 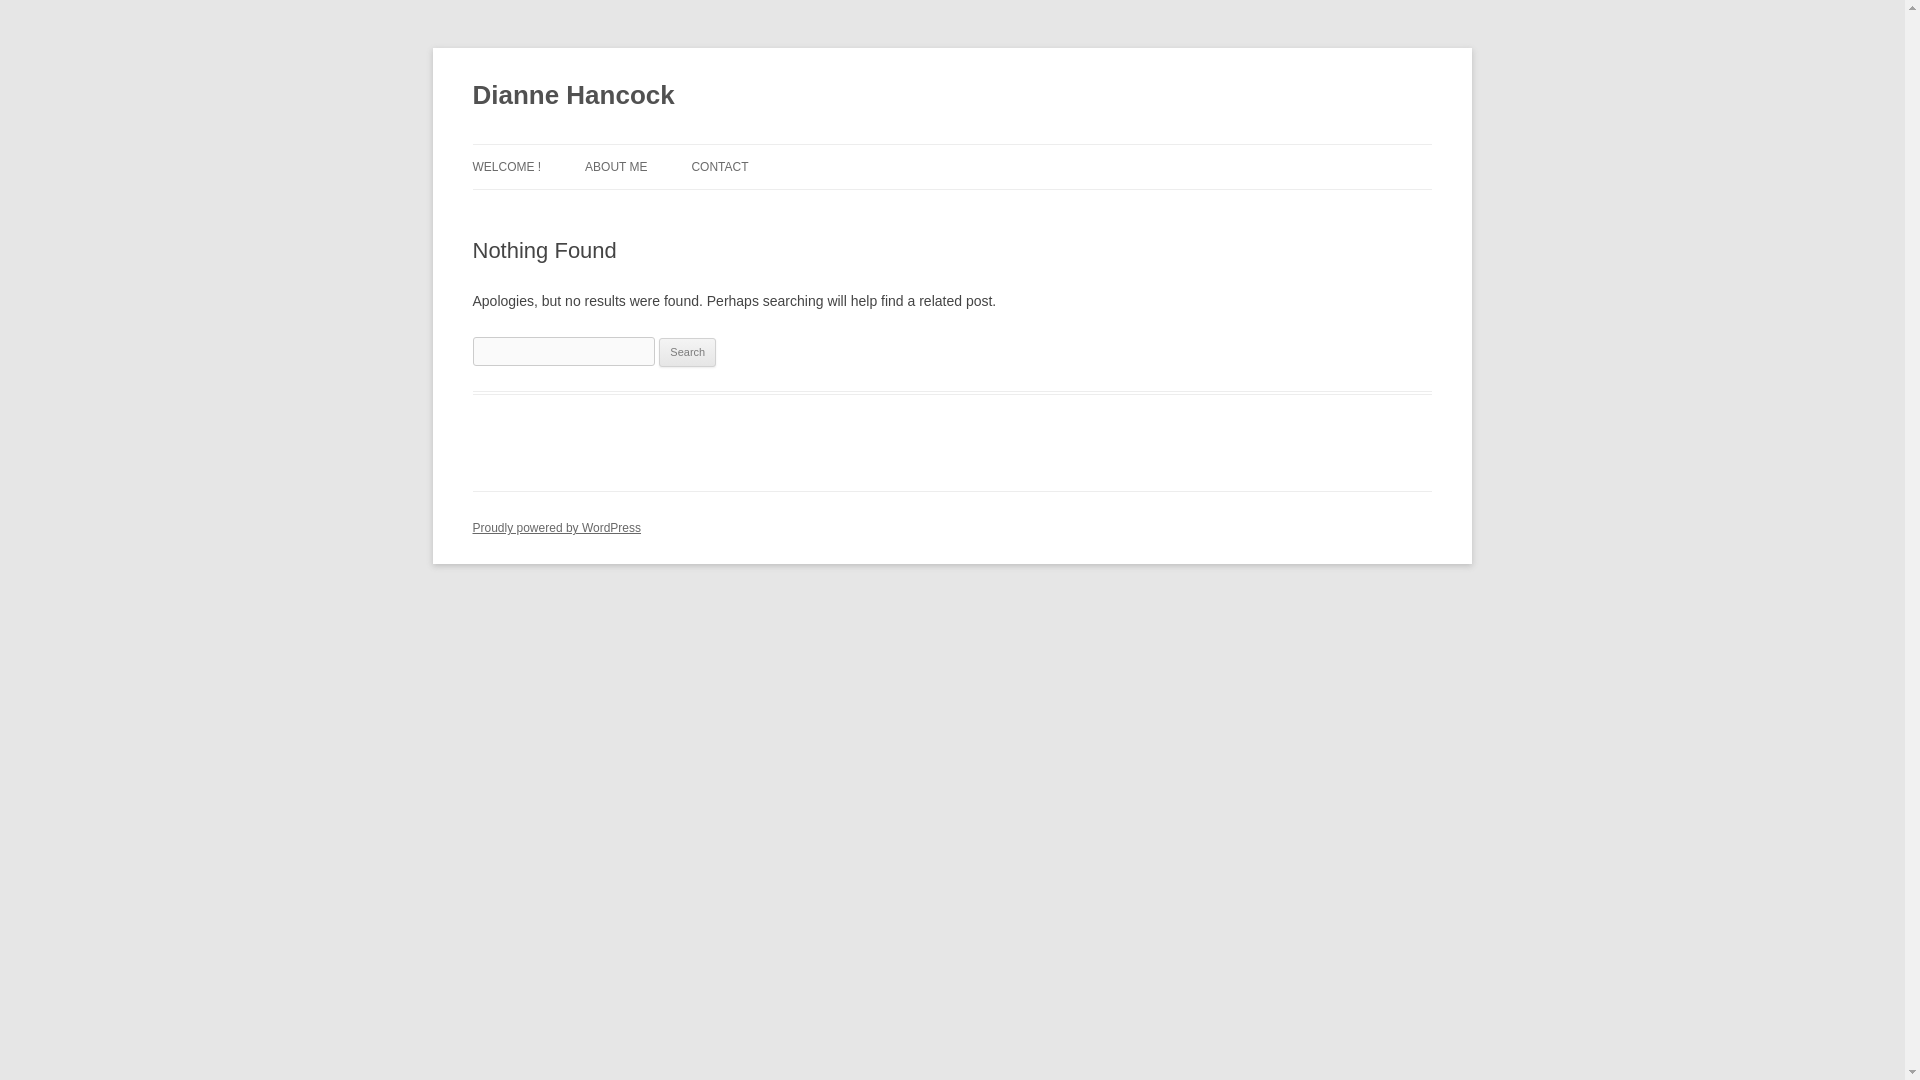 What do you see at coordinates (720, 166) in the screenshot?
I see `CONTACT` at bounding box center [720, 166].